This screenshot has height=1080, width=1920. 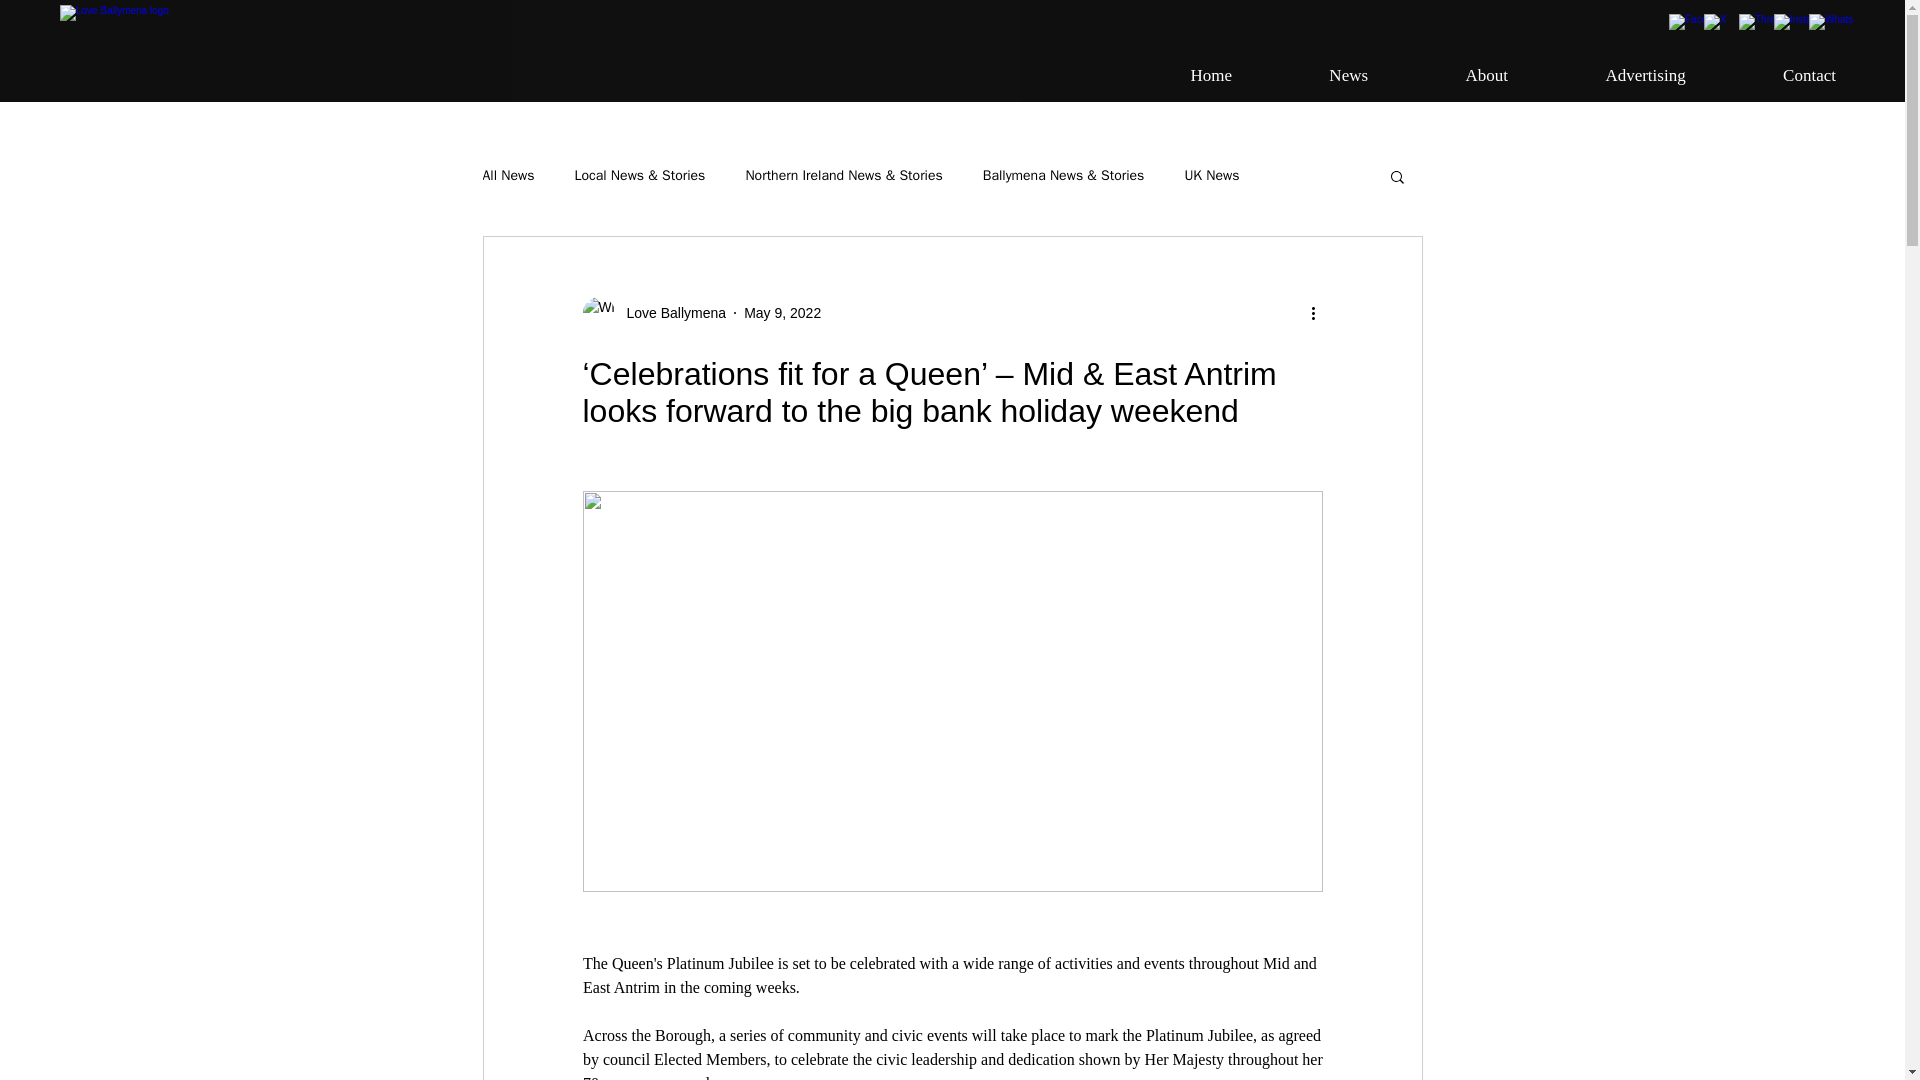 I want to click on About, so click(x=1452, y=76).